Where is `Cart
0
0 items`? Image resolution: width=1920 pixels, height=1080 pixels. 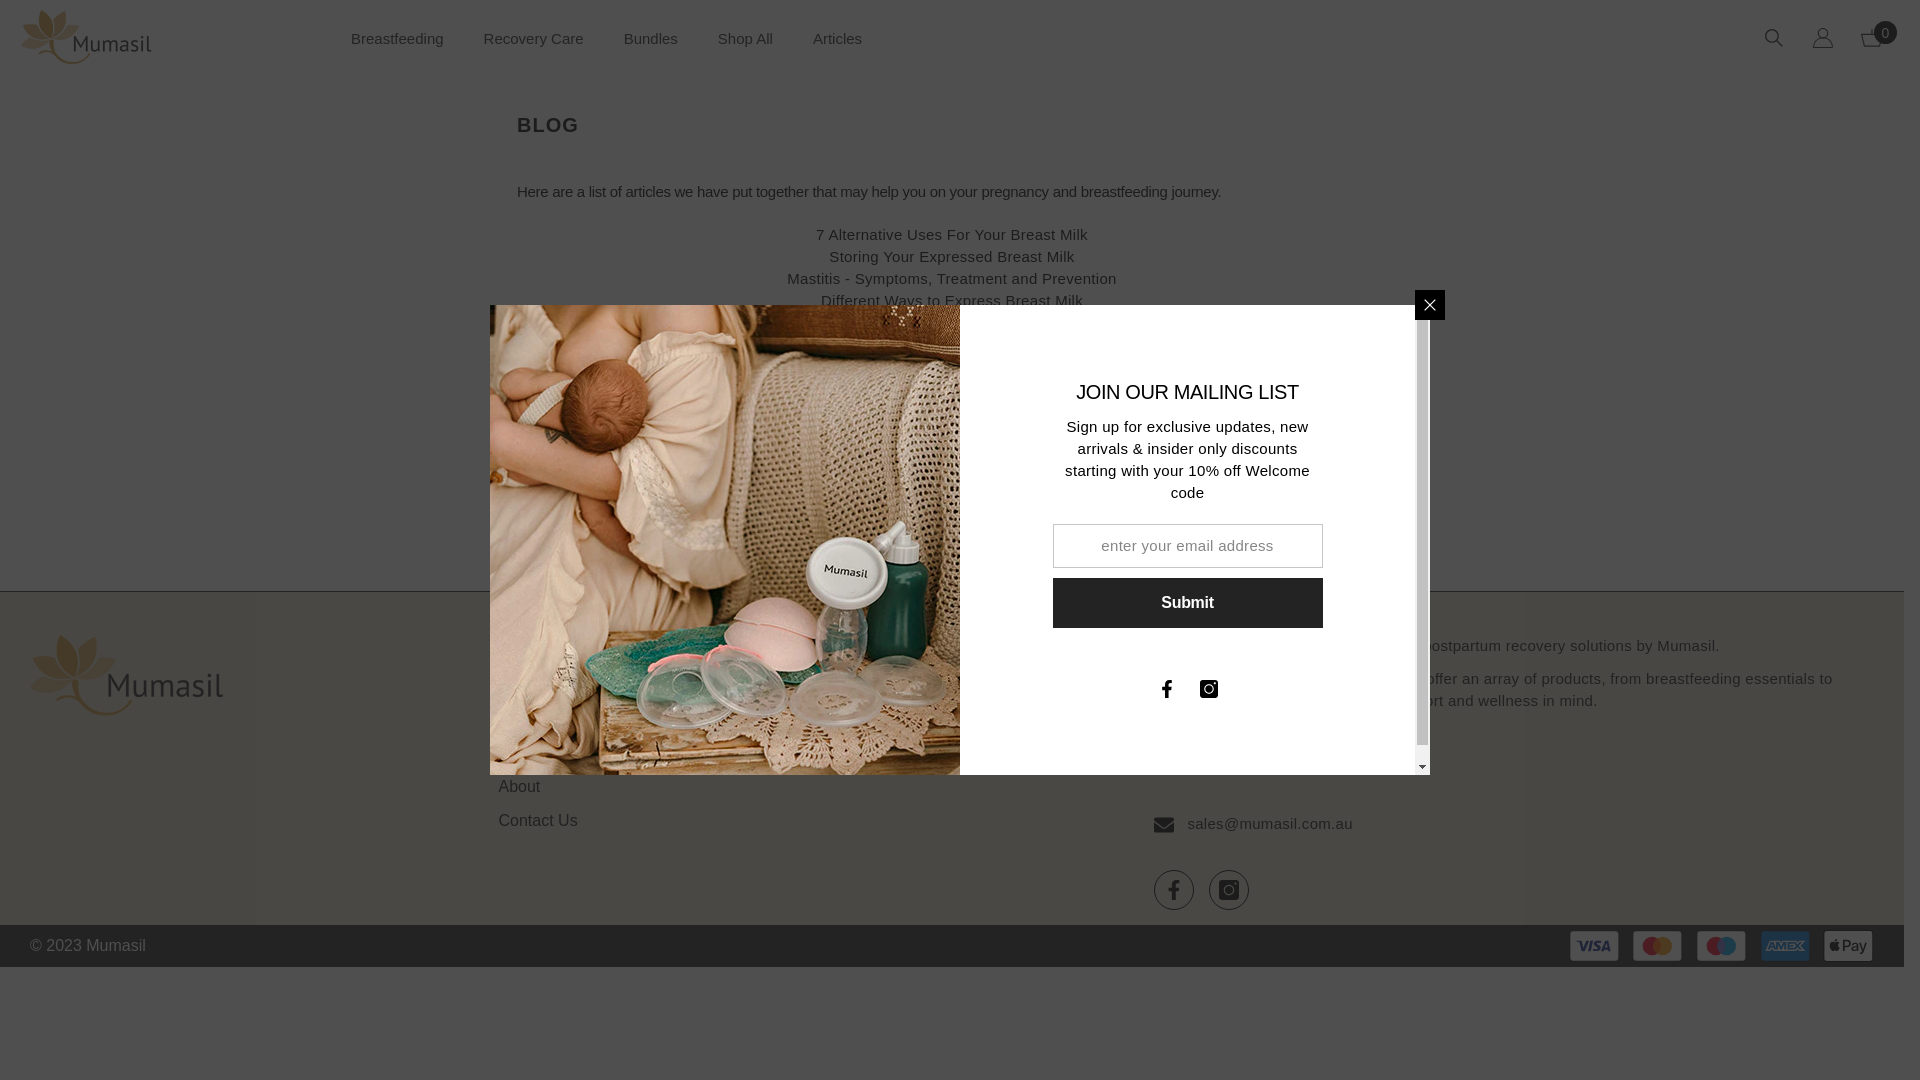 Cart
0
0 items is located at coordinates (1872, 37).